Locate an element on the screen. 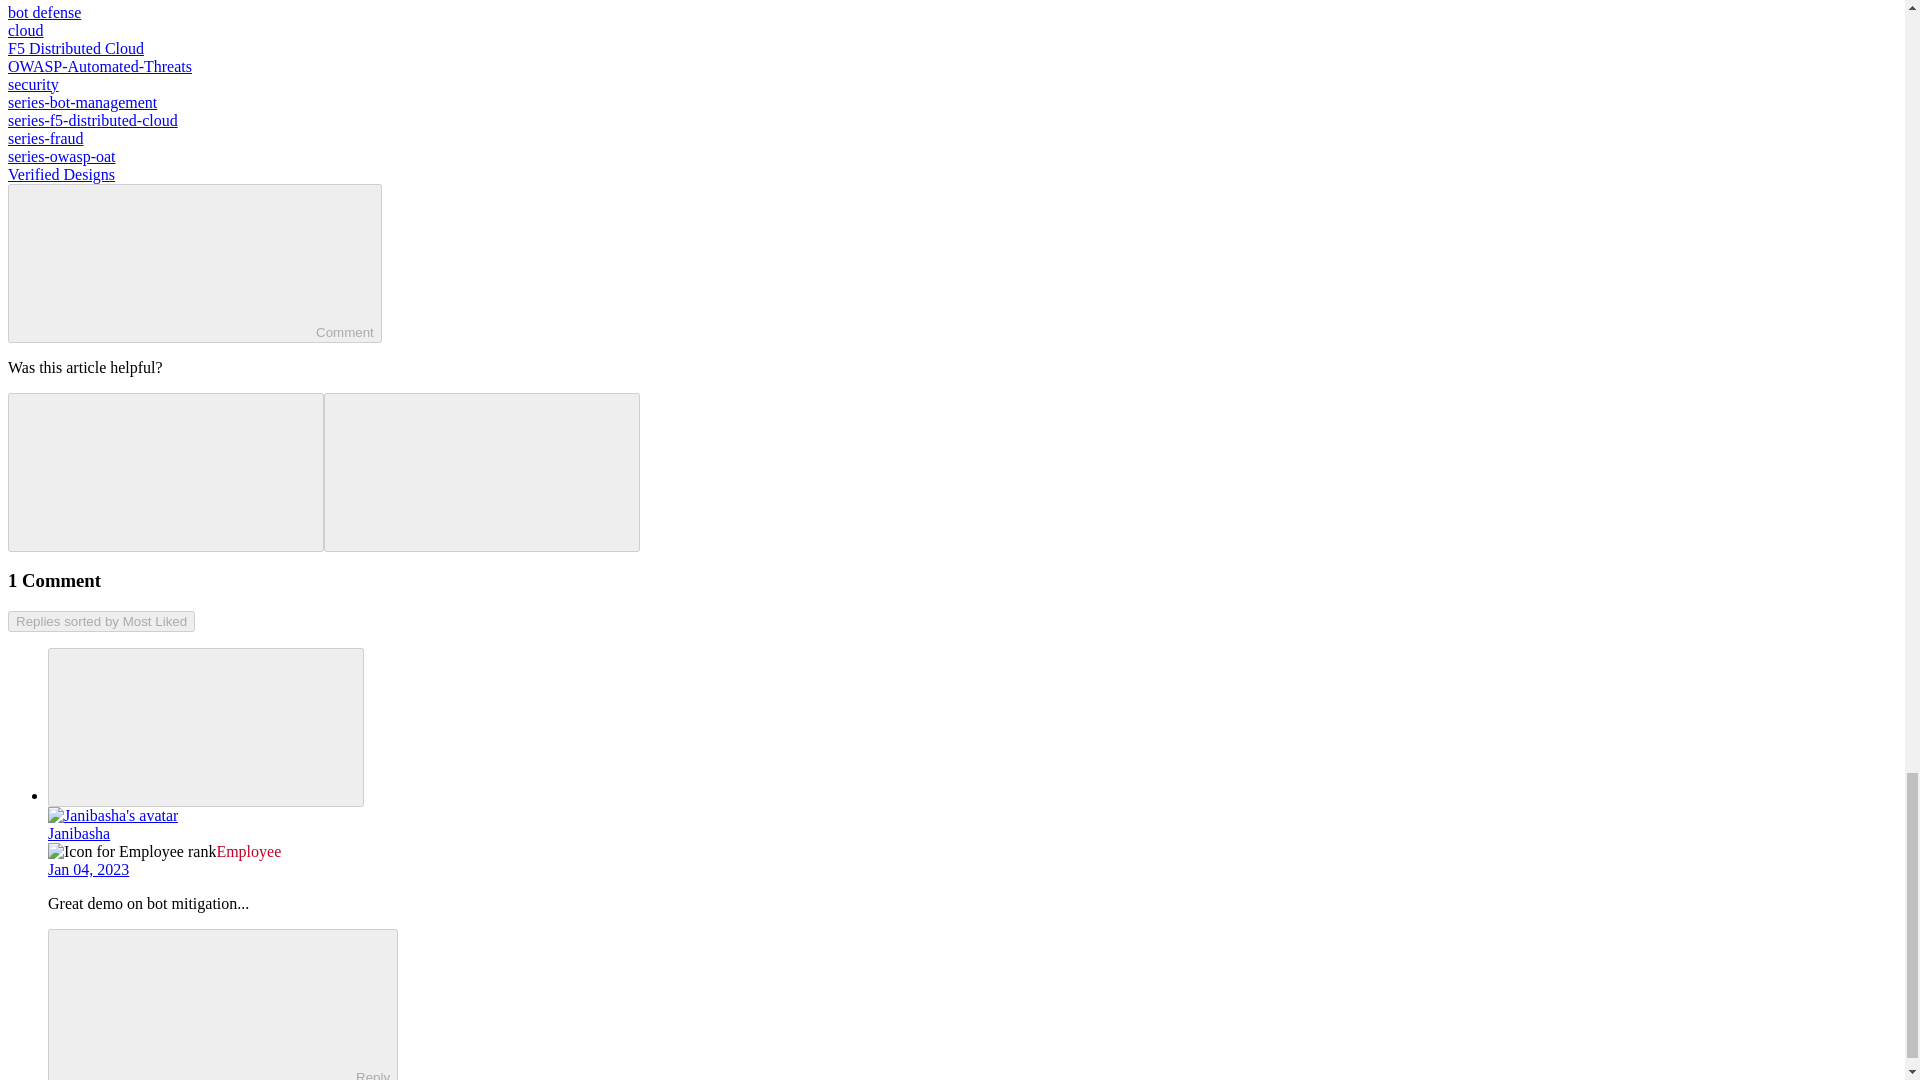  security is located at coordinates (33, 84).